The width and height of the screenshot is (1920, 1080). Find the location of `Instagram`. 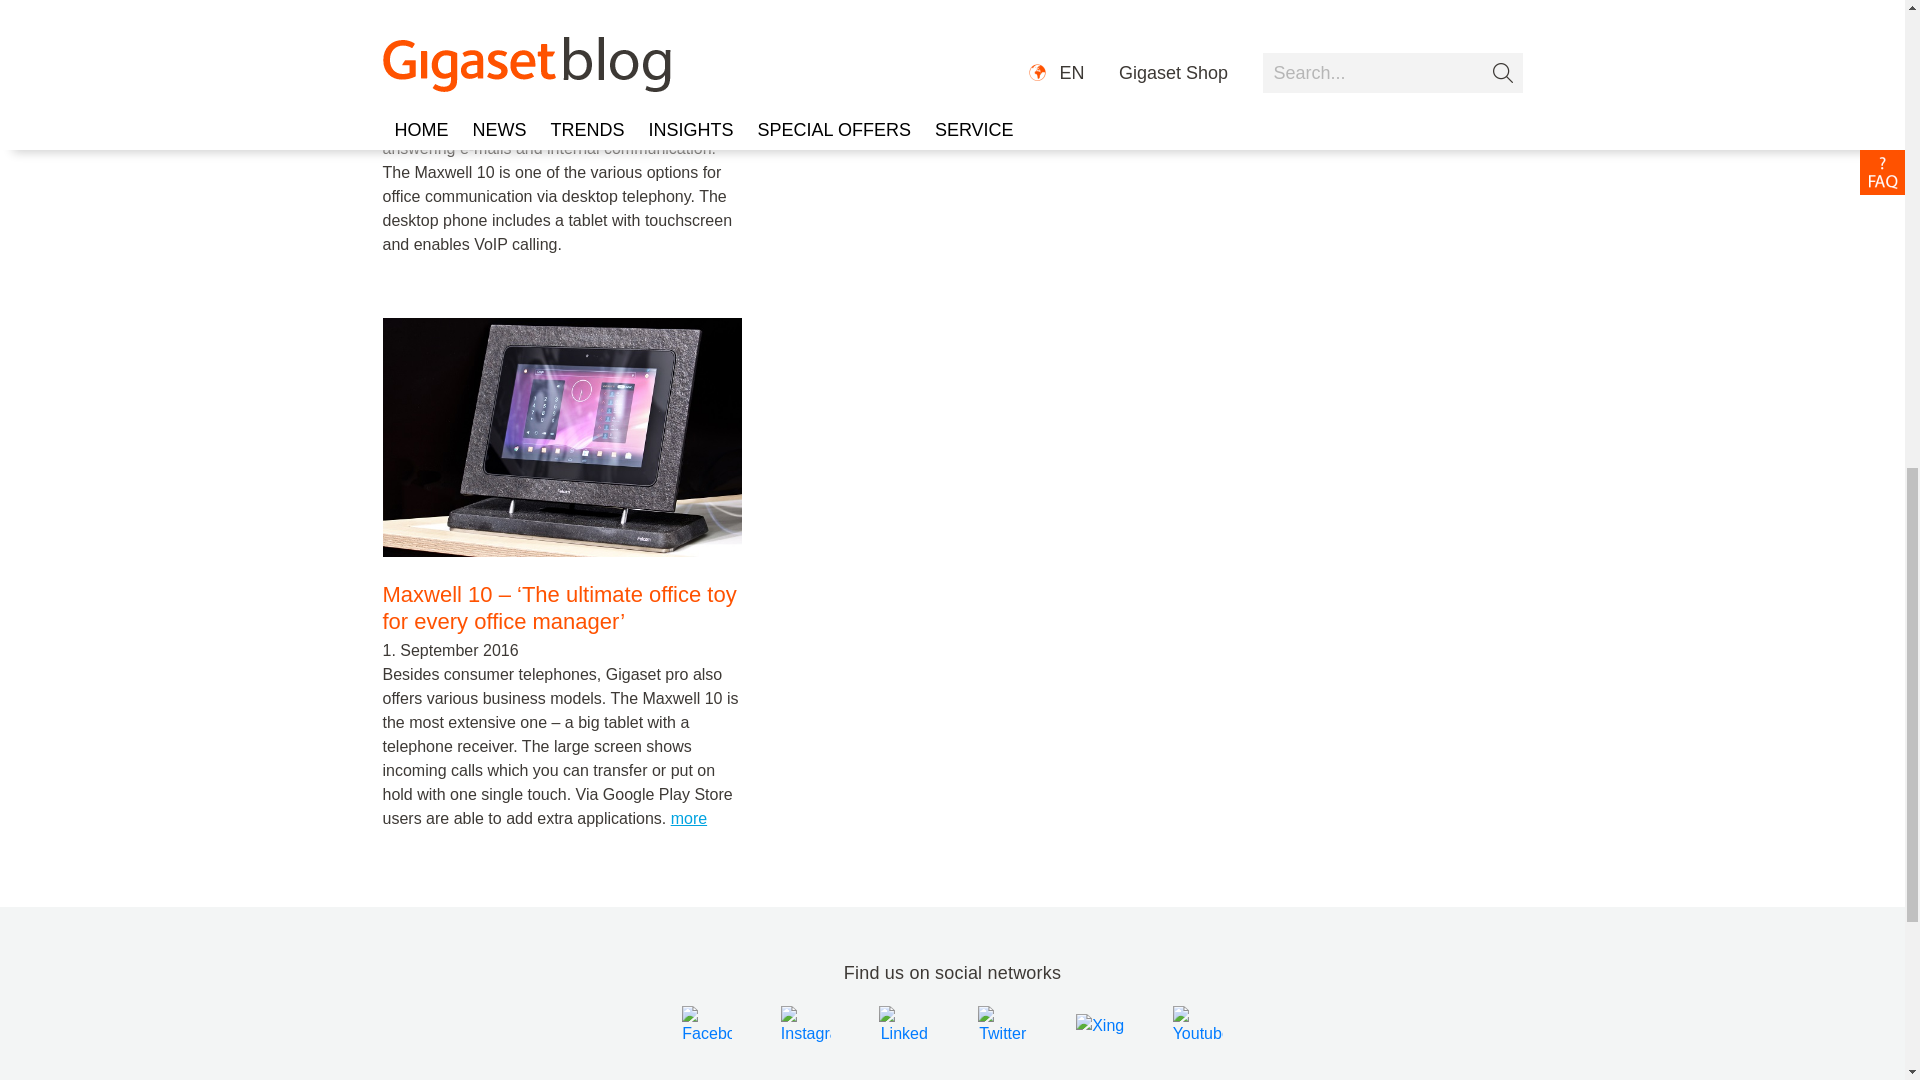

Instagram is located at coordinates (806, 1026).